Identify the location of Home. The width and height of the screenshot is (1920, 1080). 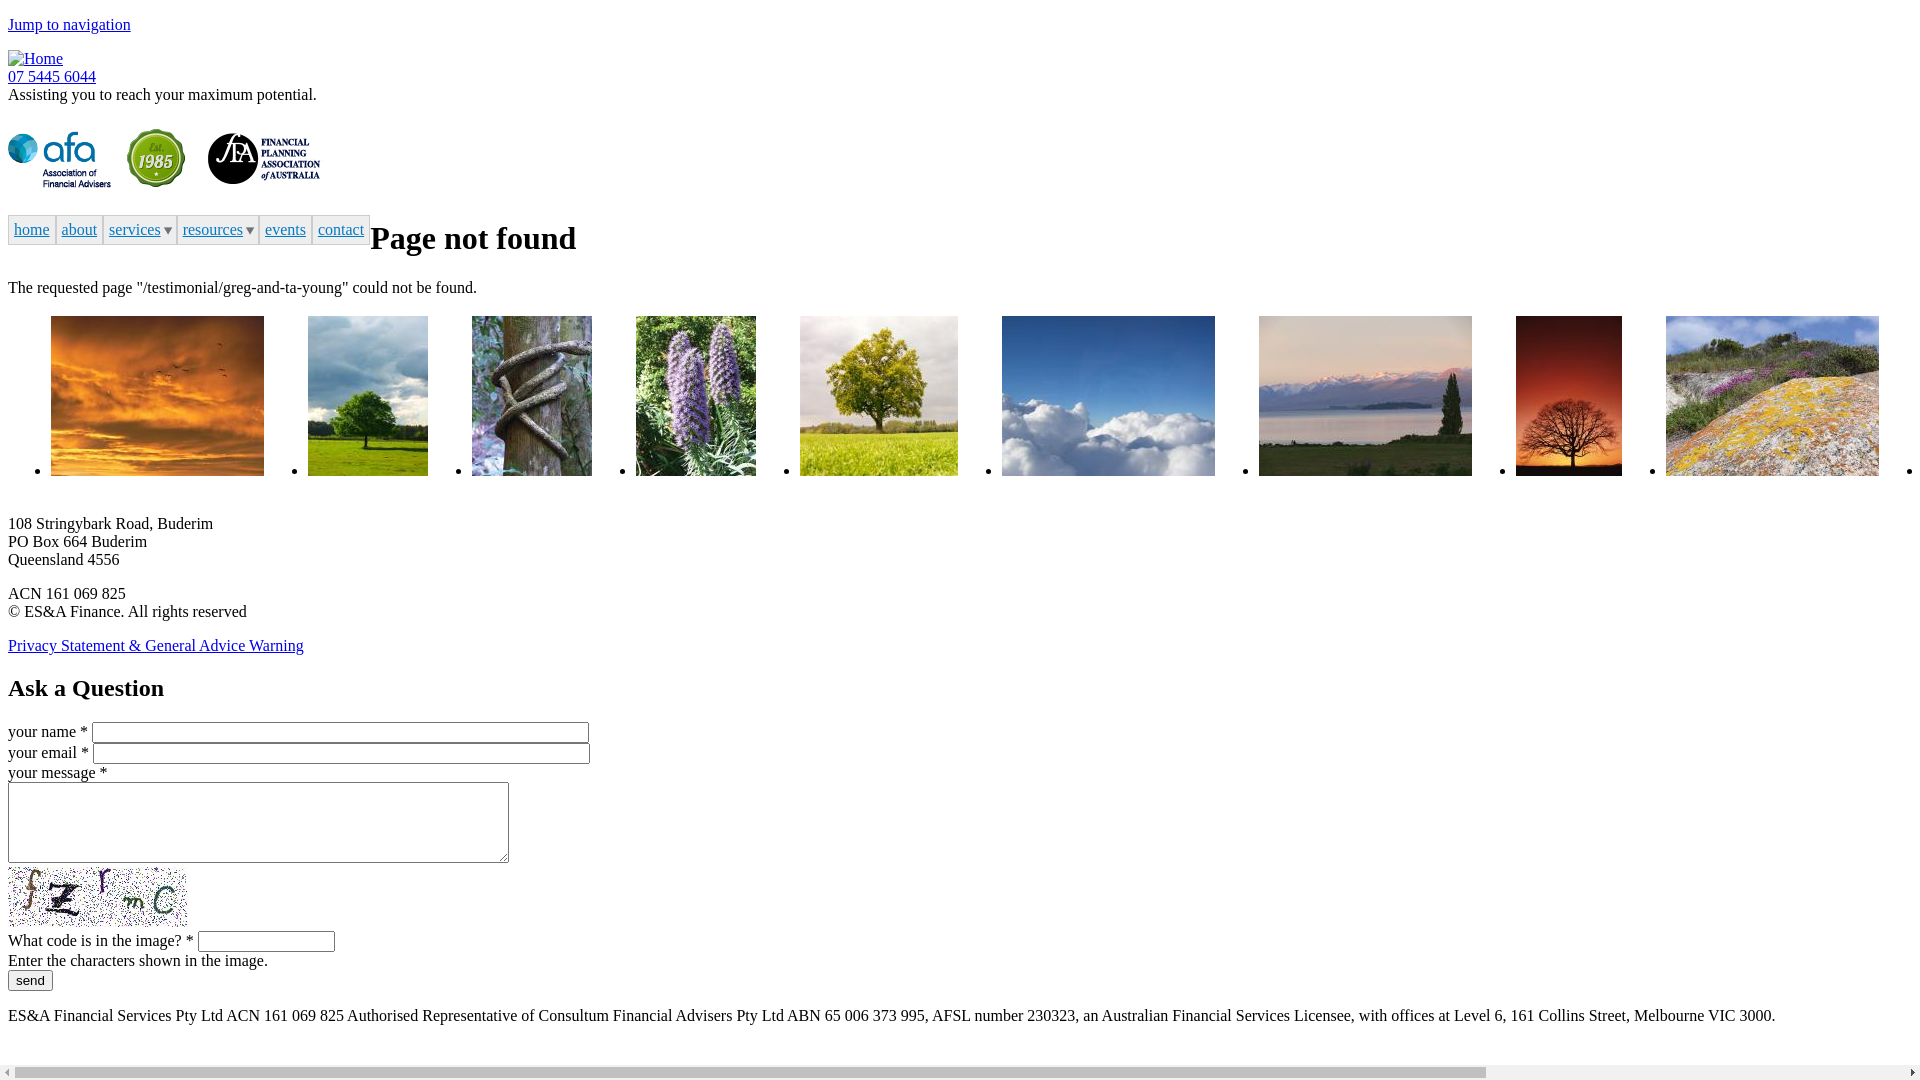
(36, 58).